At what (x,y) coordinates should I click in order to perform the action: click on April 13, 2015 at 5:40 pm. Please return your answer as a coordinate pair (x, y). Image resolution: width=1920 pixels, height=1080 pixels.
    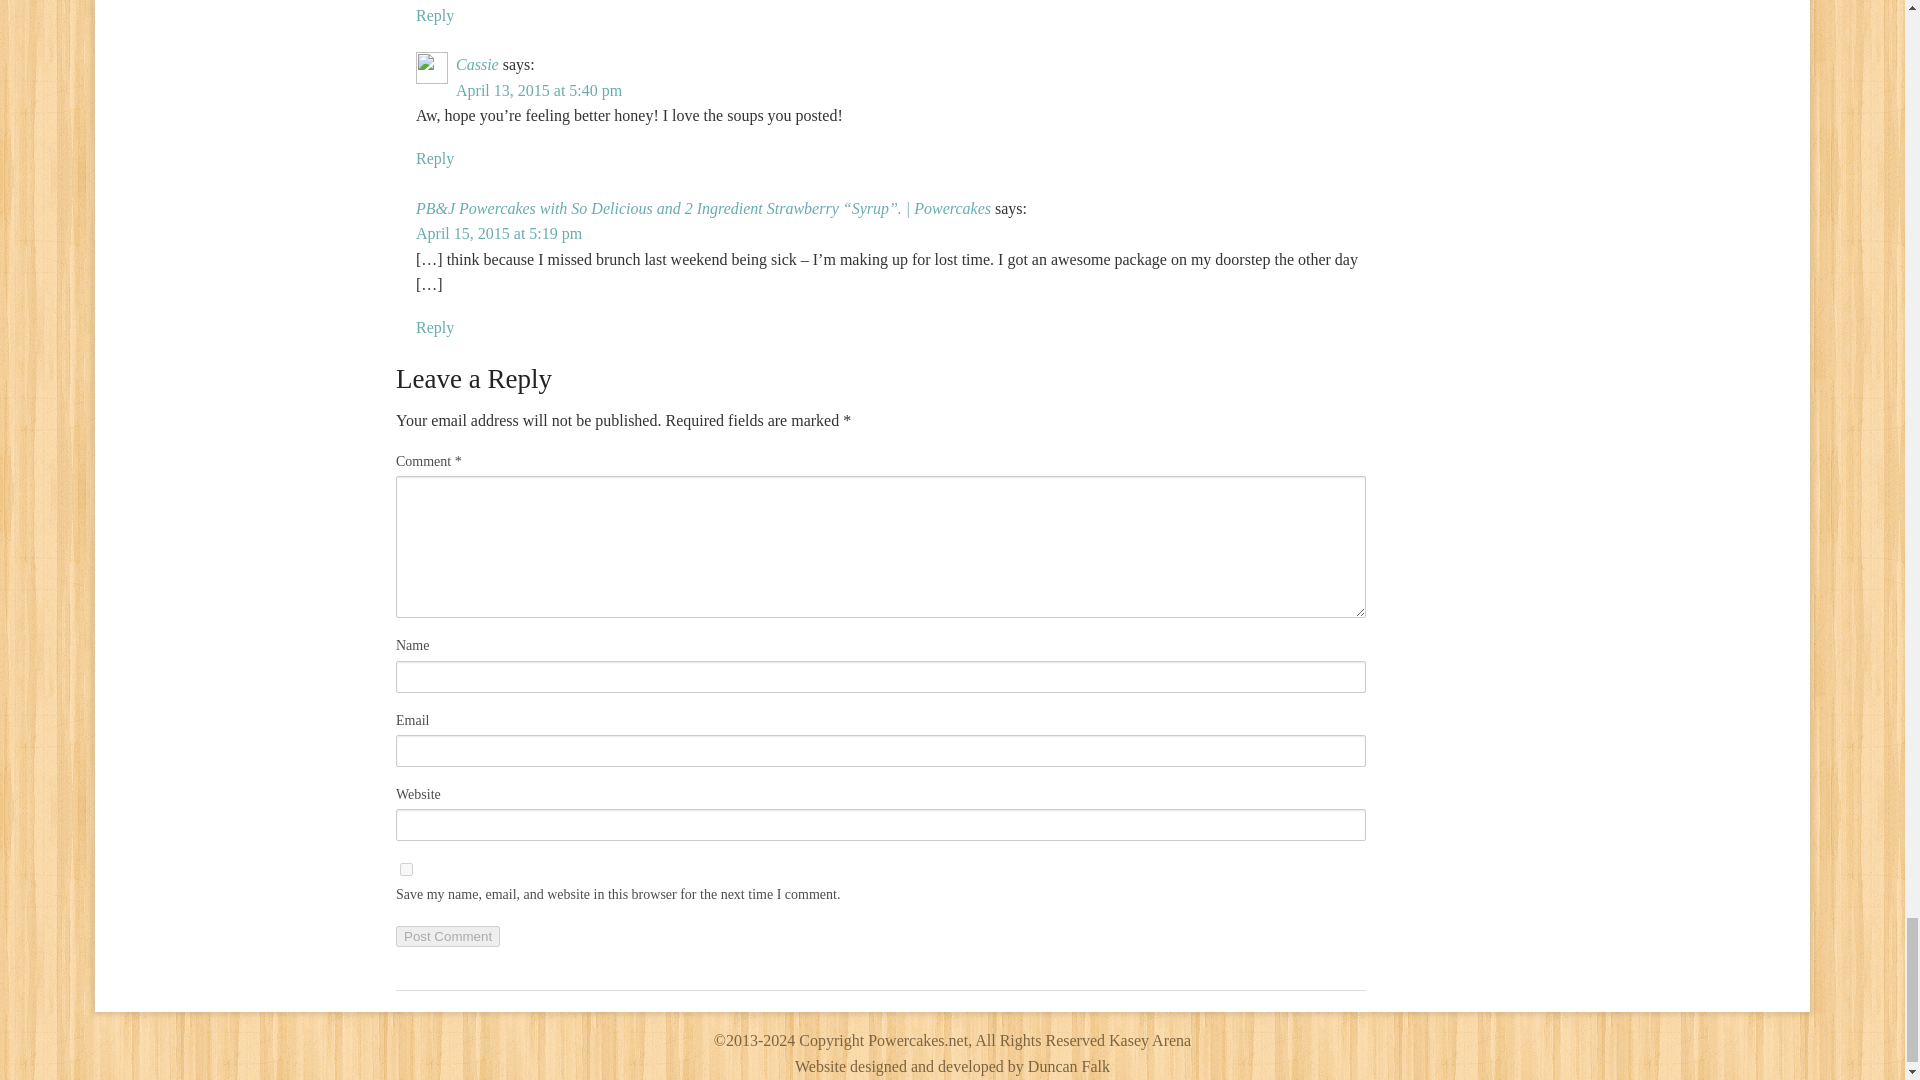
    Looking at the image, I should click on (539, 90).